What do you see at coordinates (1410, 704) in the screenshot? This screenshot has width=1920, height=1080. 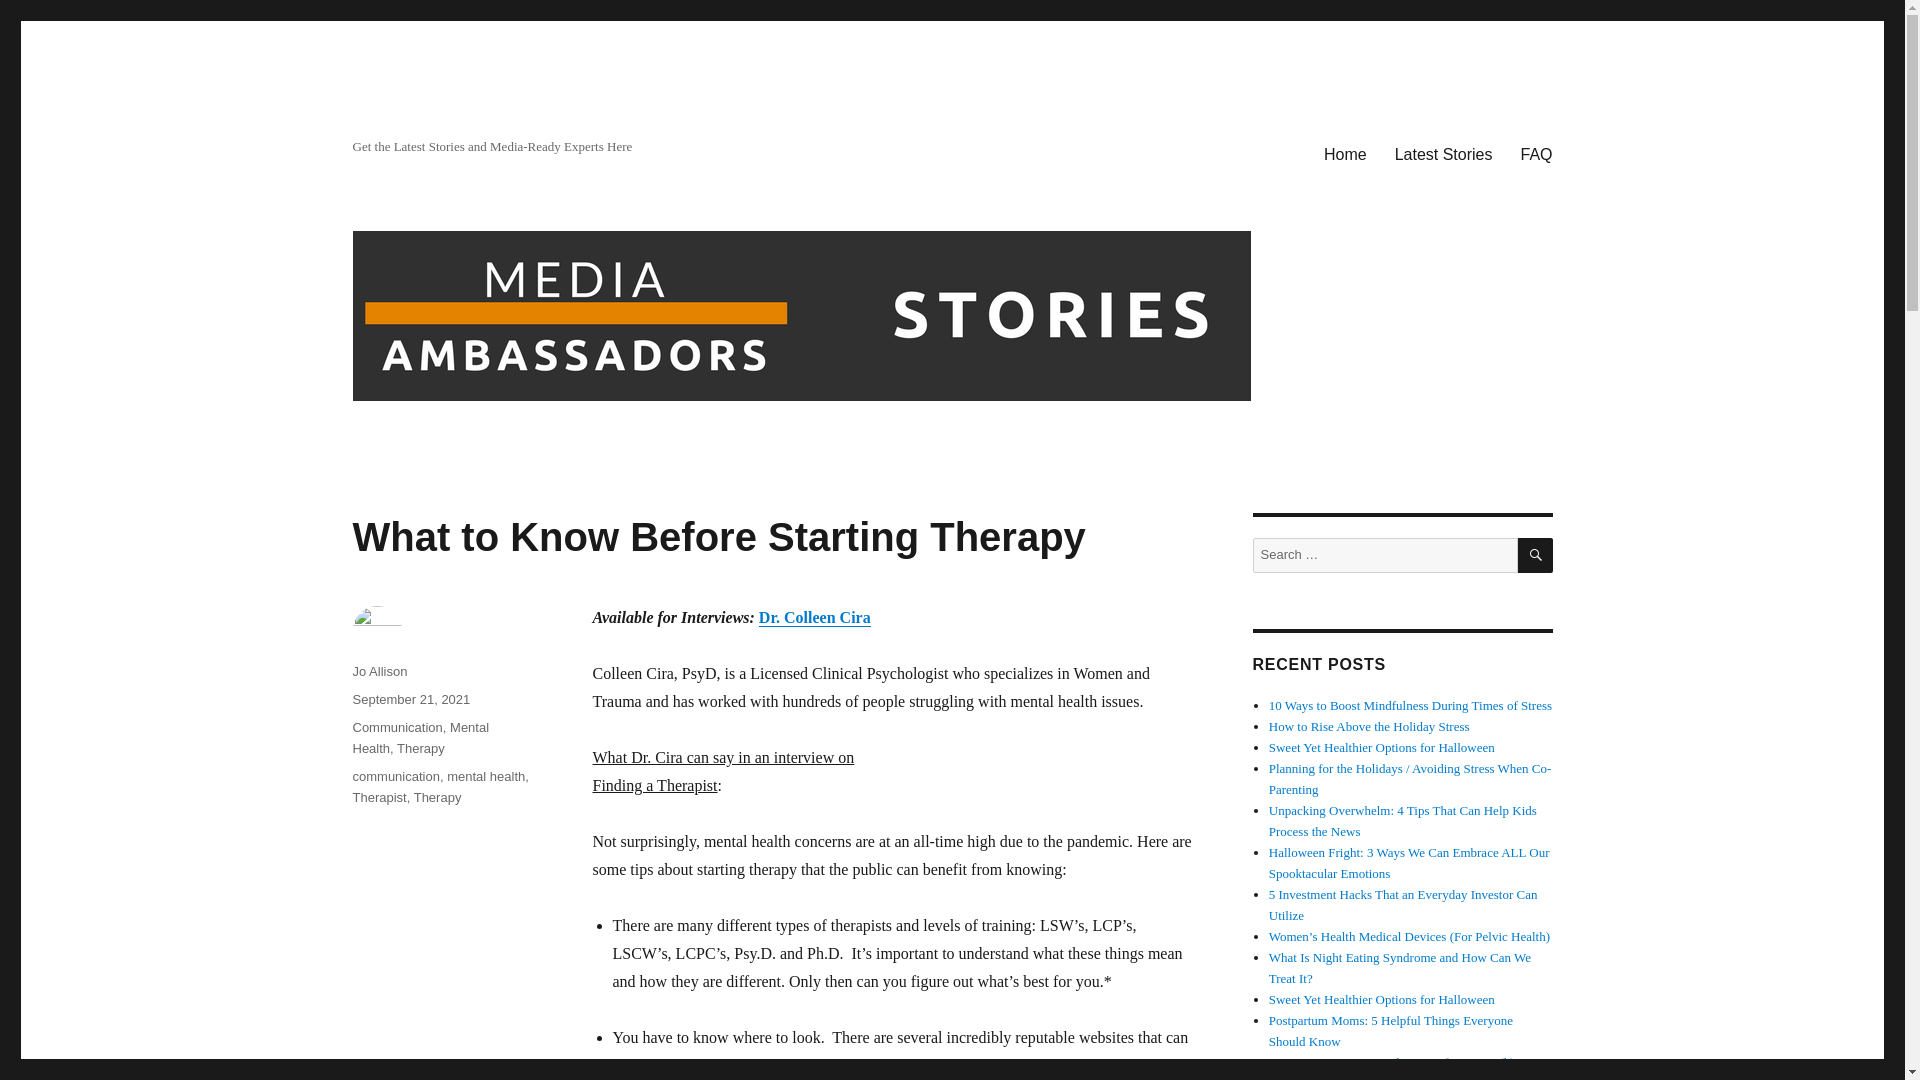 I see `10 Ways to Boost Mindfulness During Times of Stress` at bounding box center [1410, 704].